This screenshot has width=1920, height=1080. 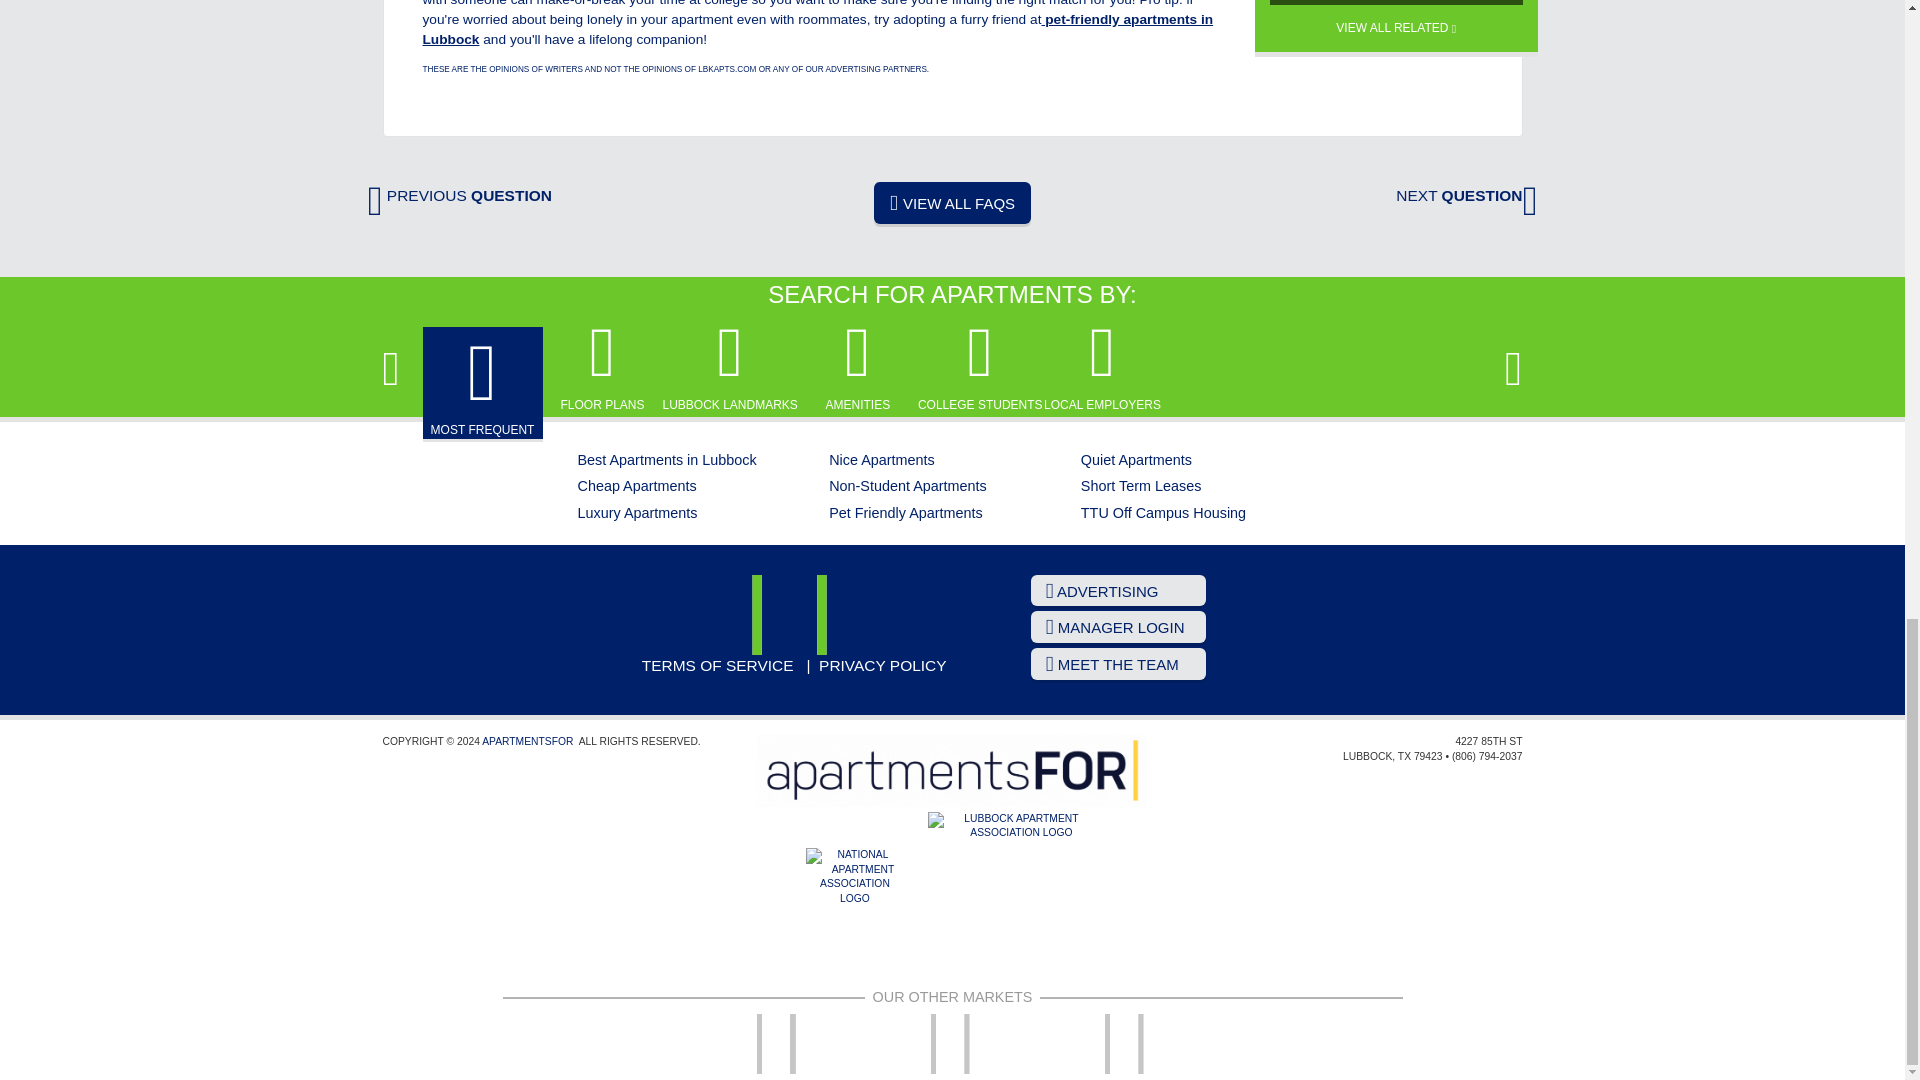 I want to click on MOST FREQUENT, so click(x=482, y=384).